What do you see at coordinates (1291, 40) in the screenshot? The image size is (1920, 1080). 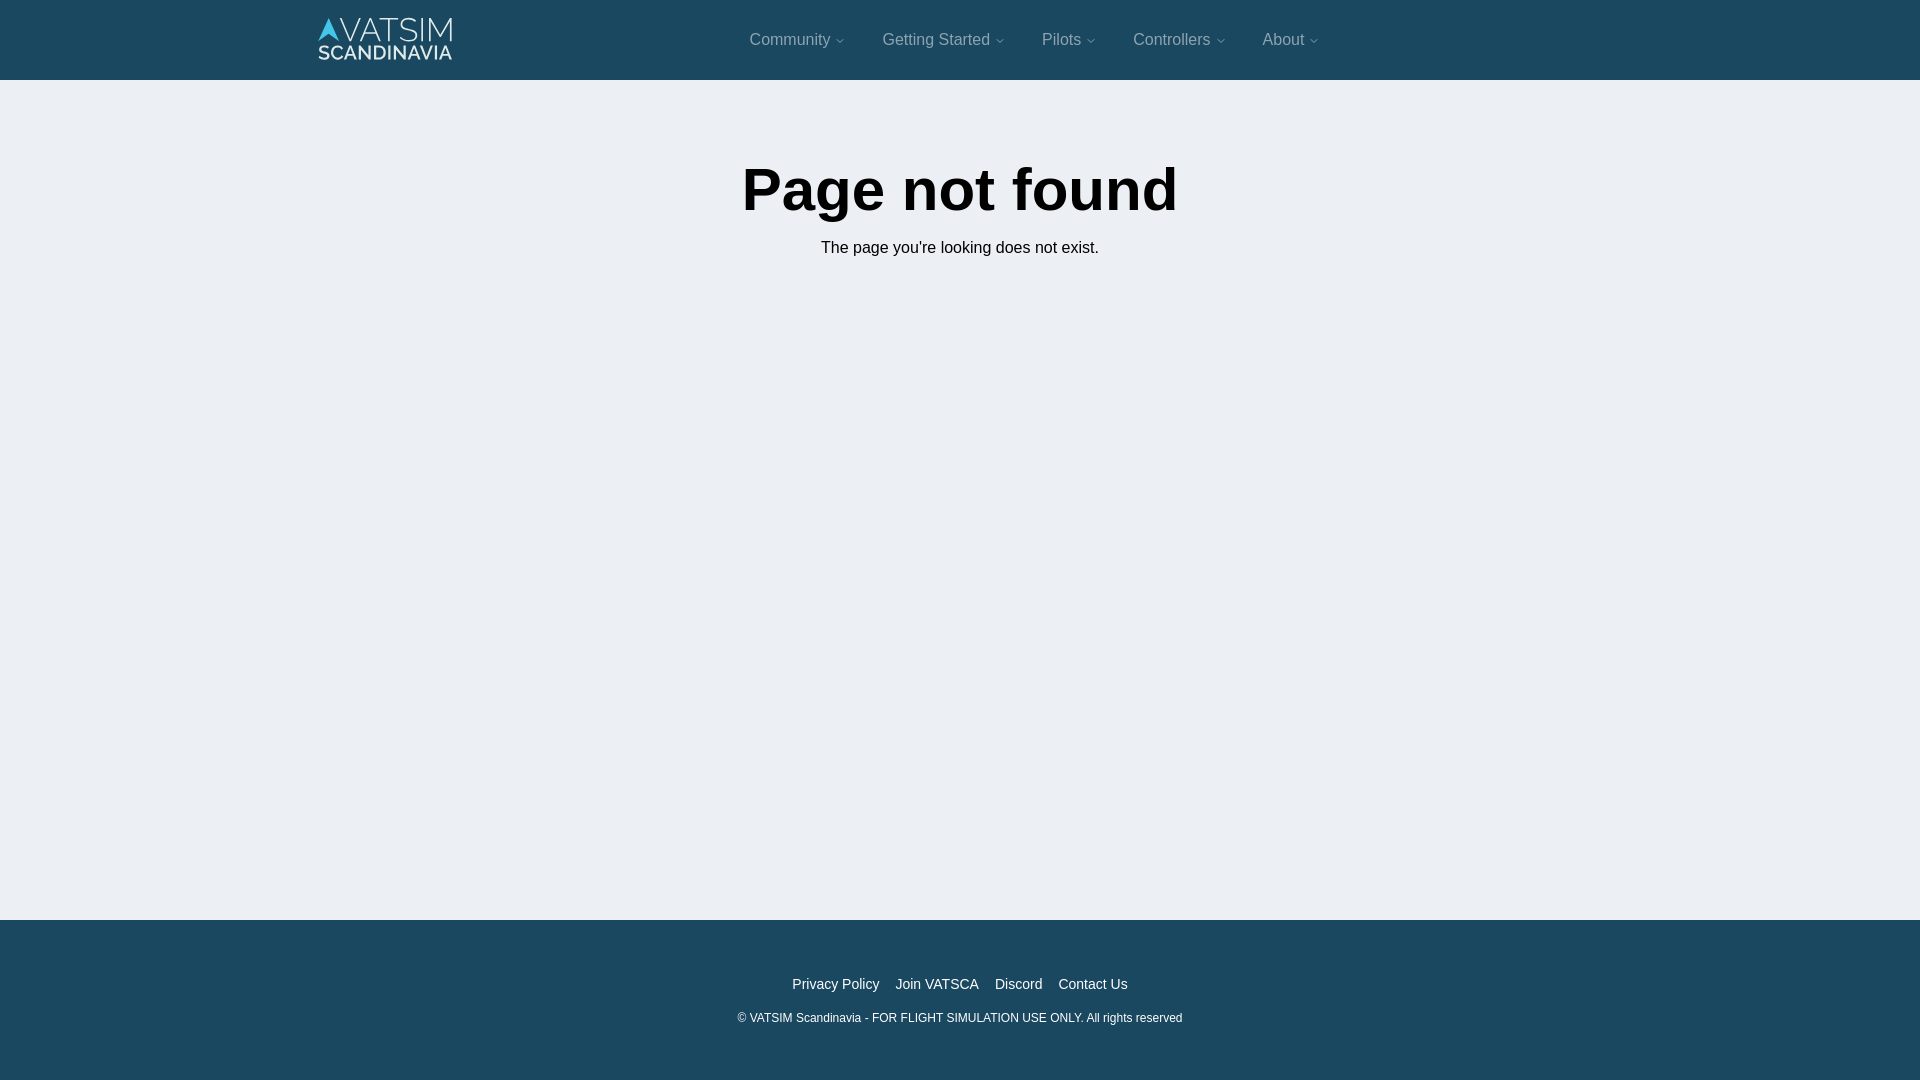 I see `About` at bounding box center [1291, 40].